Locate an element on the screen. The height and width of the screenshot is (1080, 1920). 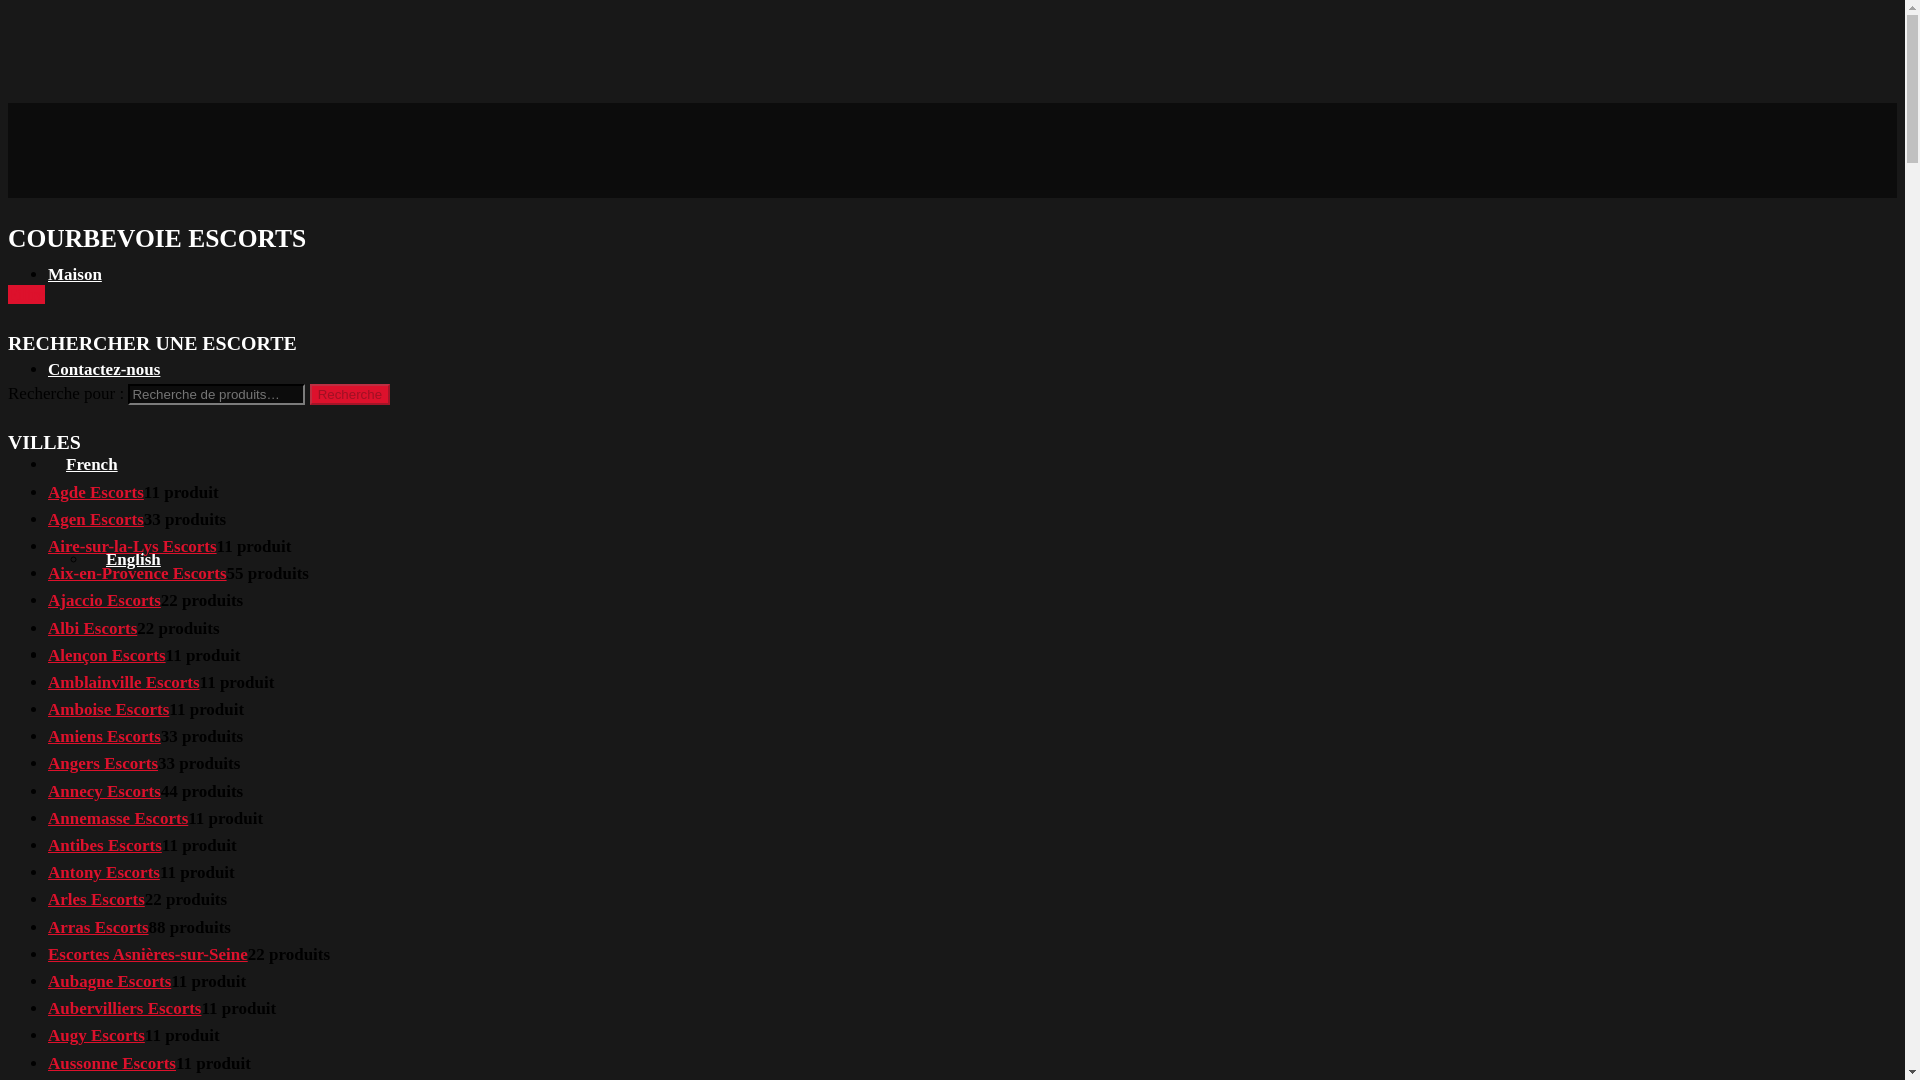
Angers Escorts is located at coordinates (102, 763).